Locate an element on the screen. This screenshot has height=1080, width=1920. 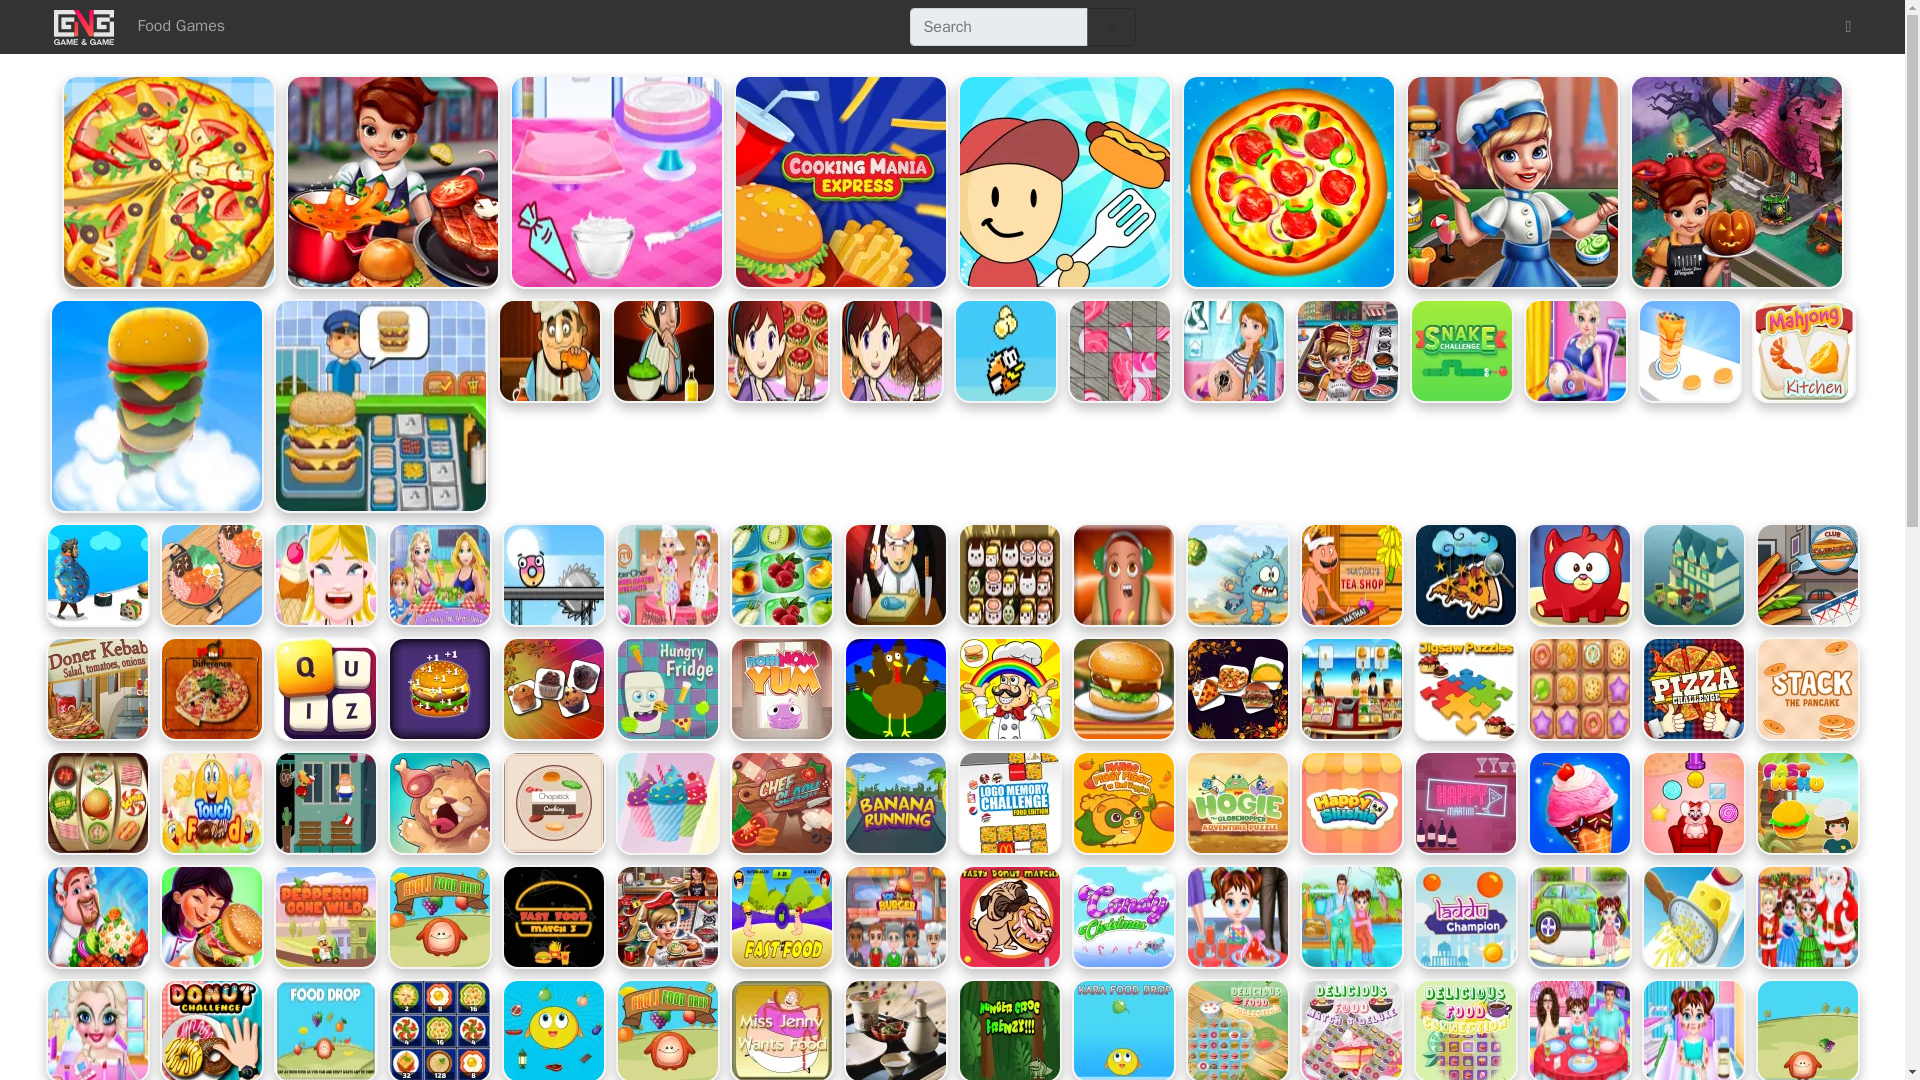
Search is located at coordinates (1110, 26).